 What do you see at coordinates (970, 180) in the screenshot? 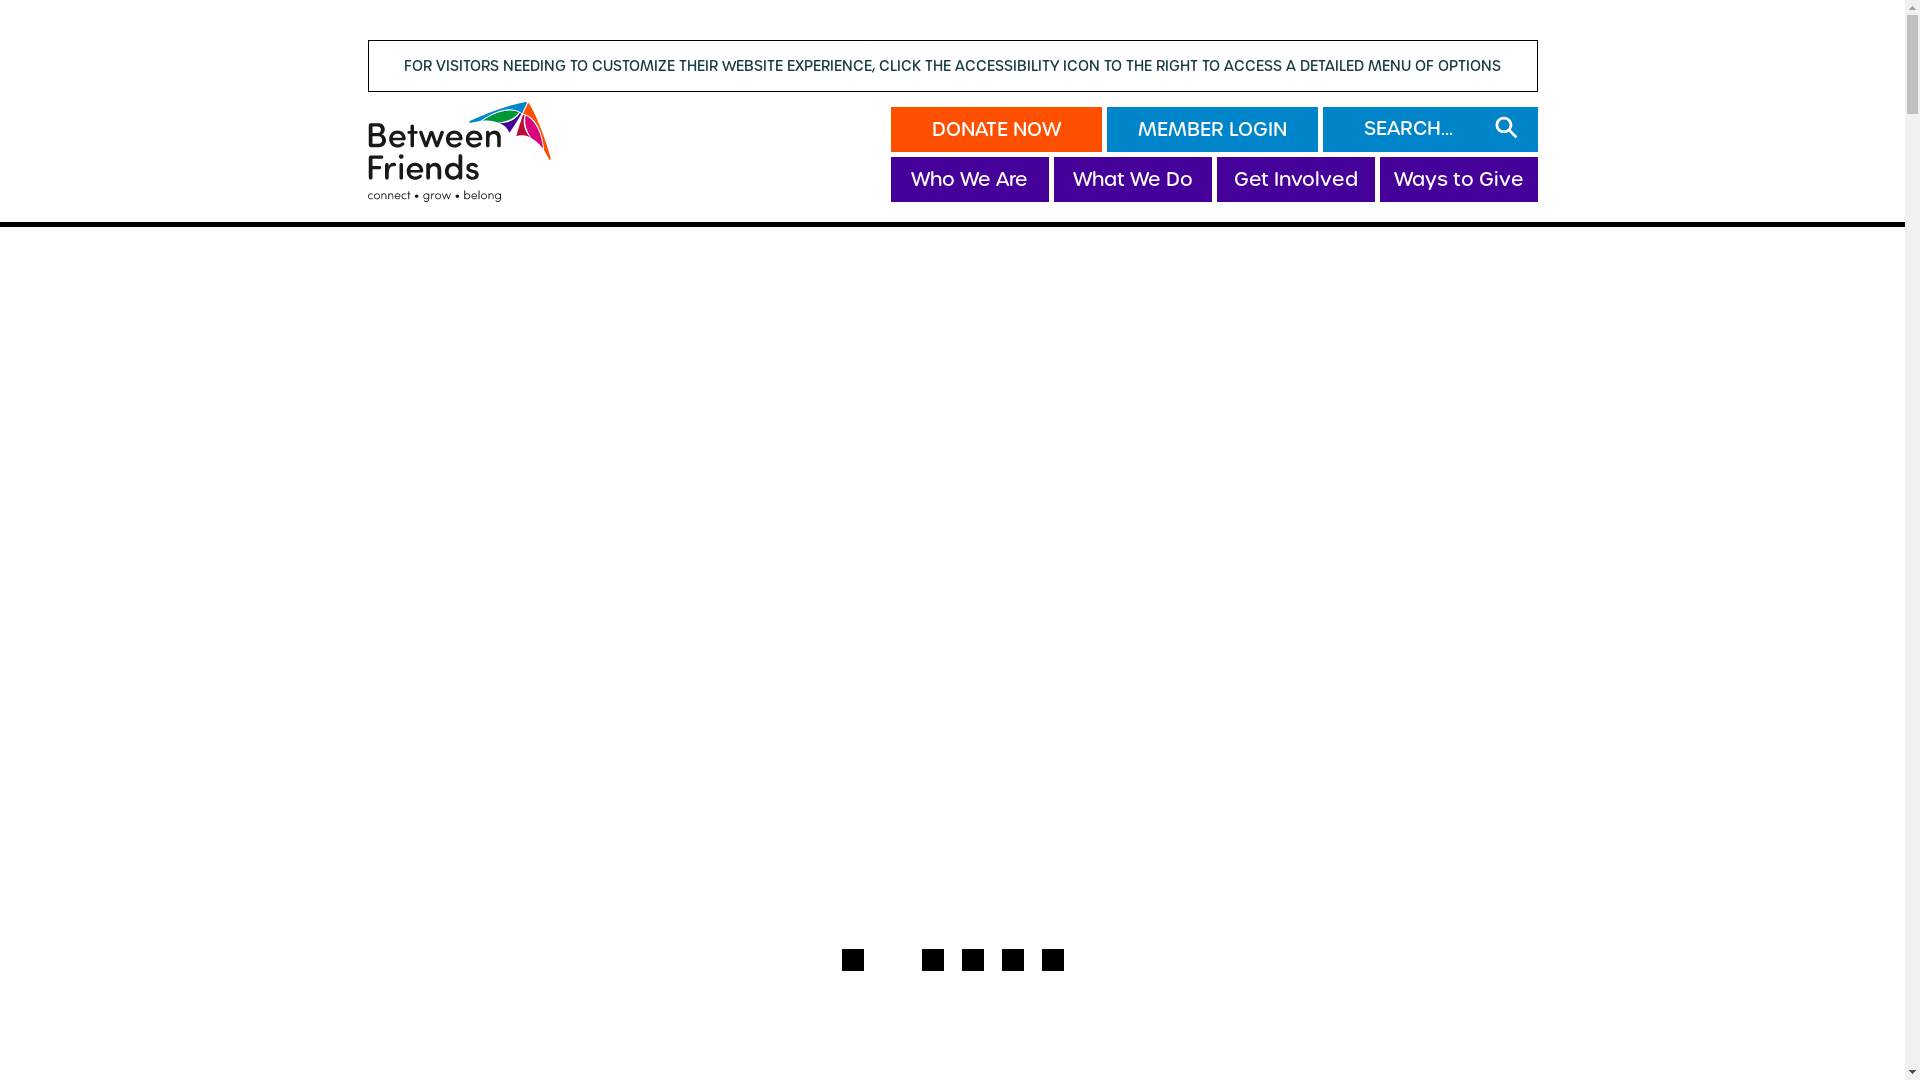
I see `Who We Are` at bounding box center [970, 180].